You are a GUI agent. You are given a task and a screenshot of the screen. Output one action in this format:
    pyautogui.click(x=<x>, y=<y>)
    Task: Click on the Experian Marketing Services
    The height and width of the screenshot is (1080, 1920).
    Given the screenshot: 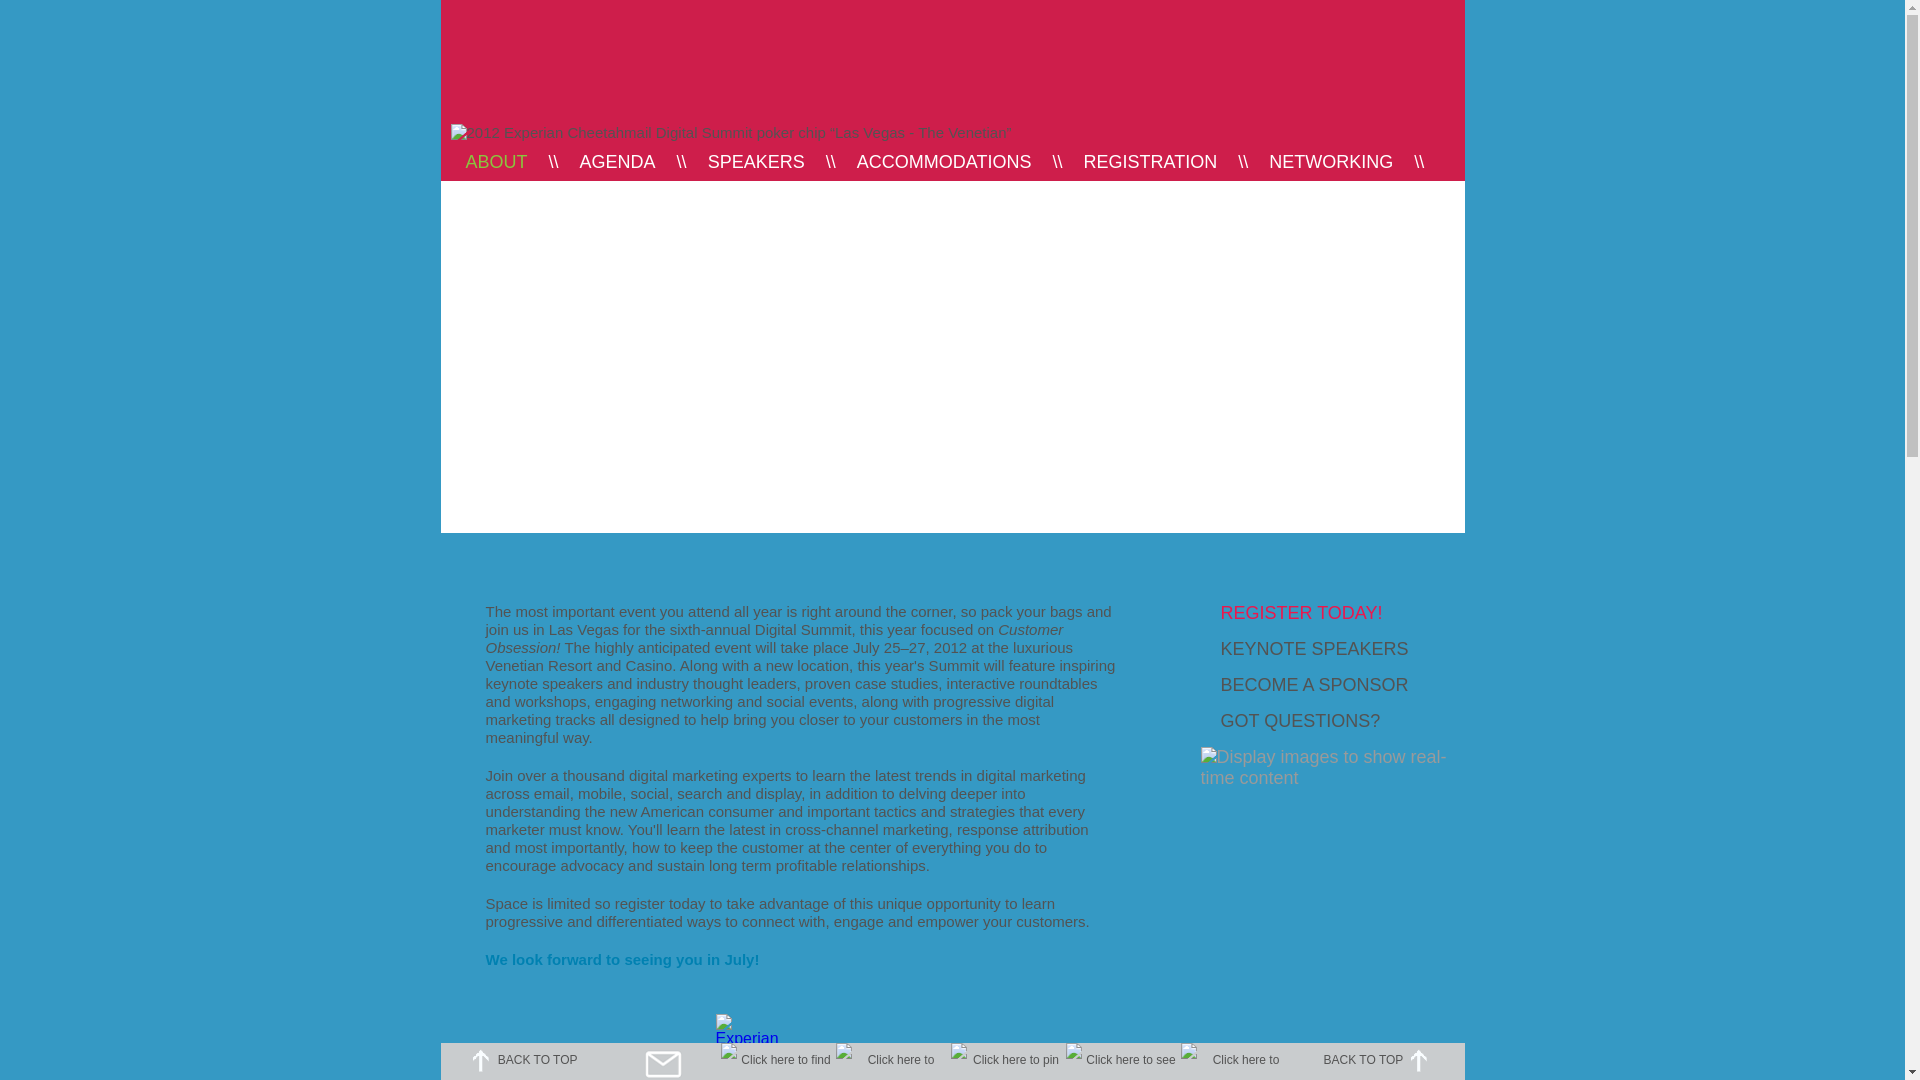 What is the action you would take?
    pyautogui.click(x=580, y=76)
    